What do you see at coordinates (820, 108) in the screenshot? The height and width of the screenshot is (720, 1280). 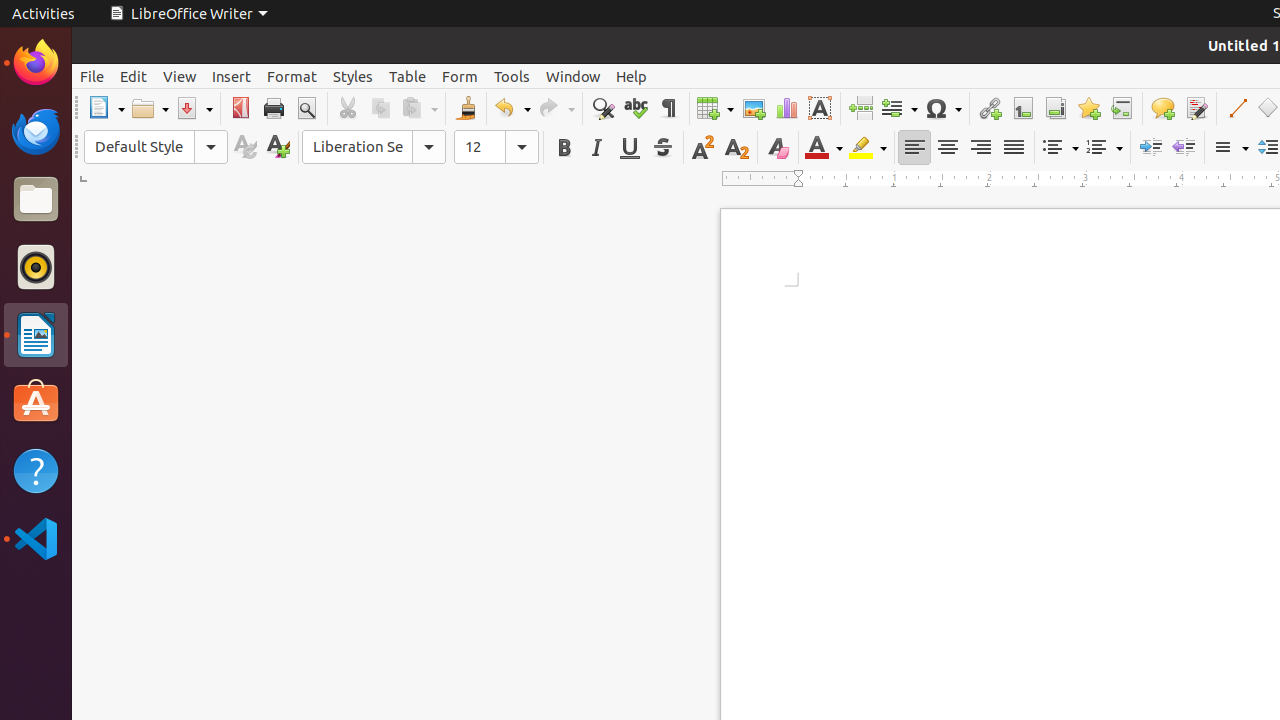 I see `Text Box` at bounding box center [820, 108].